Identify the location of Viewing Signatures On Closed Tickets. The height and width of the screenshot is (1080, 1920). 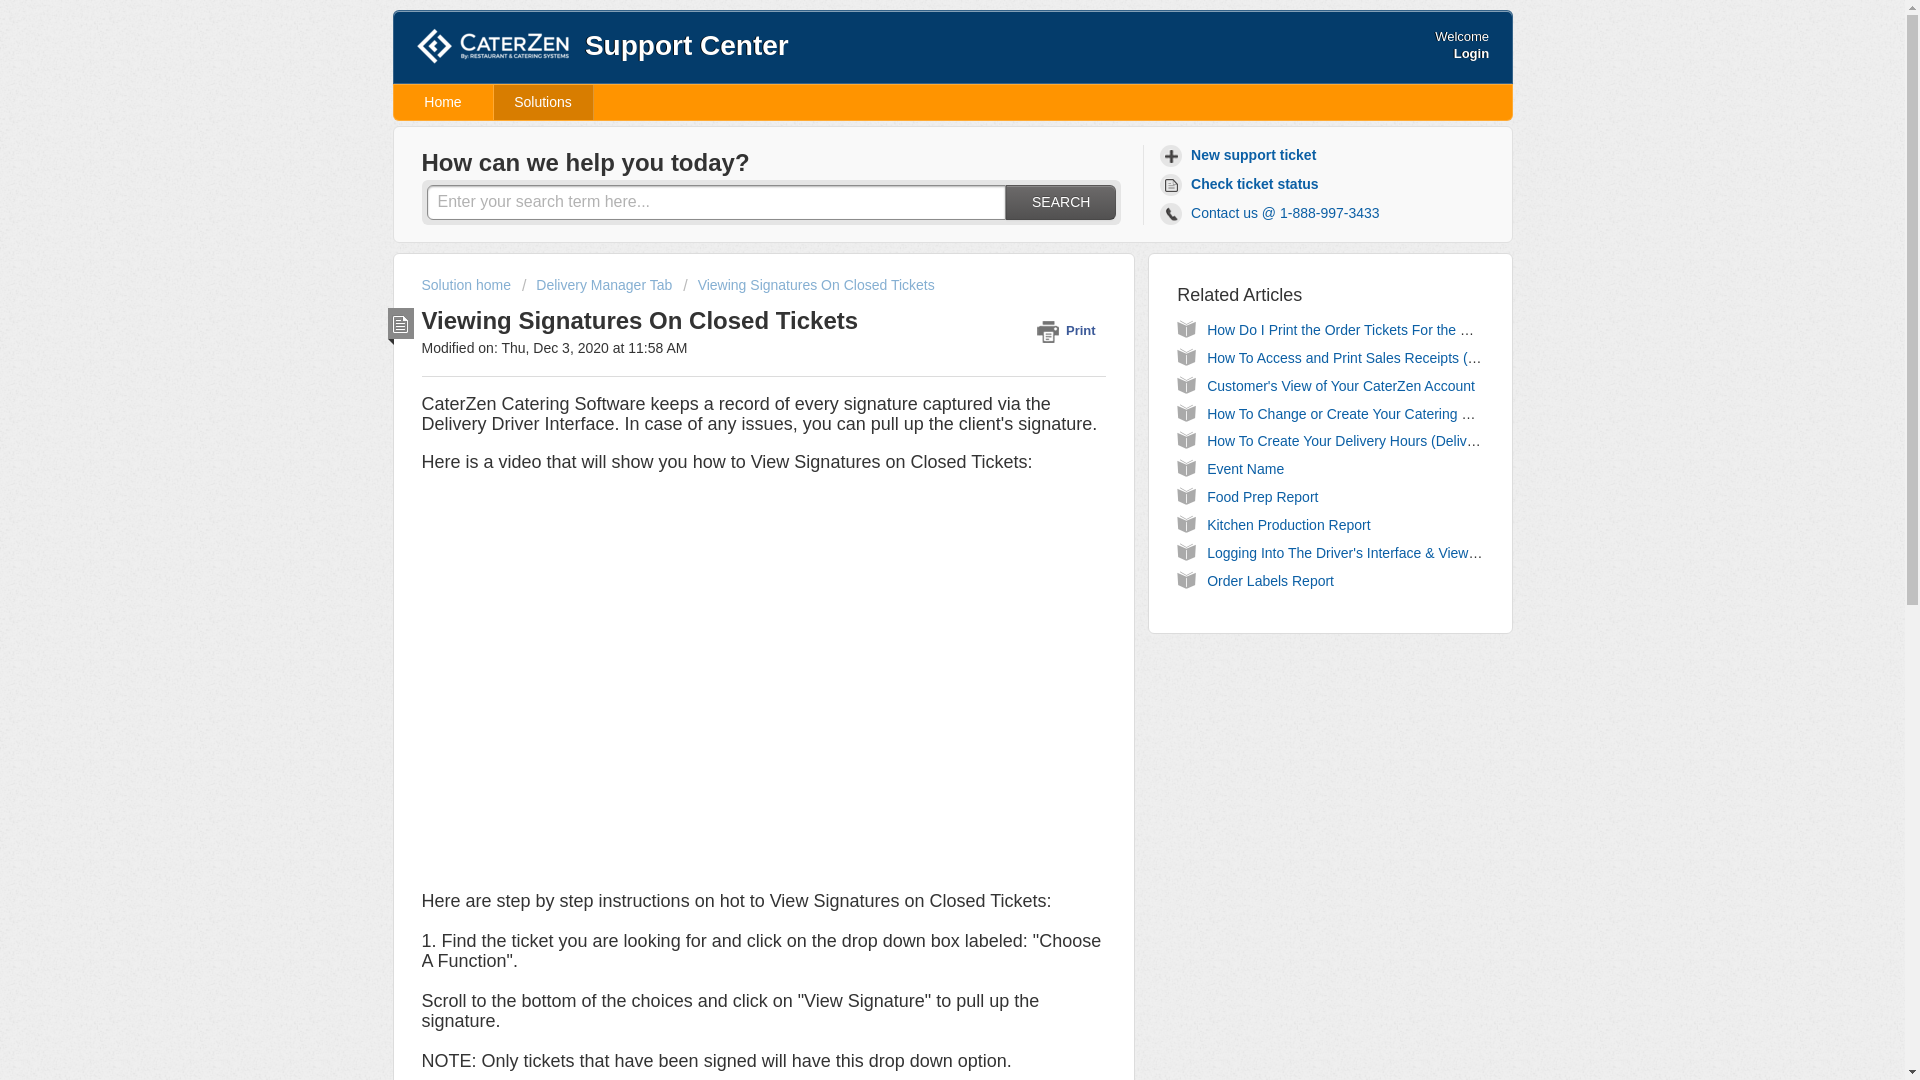
(809, 284).